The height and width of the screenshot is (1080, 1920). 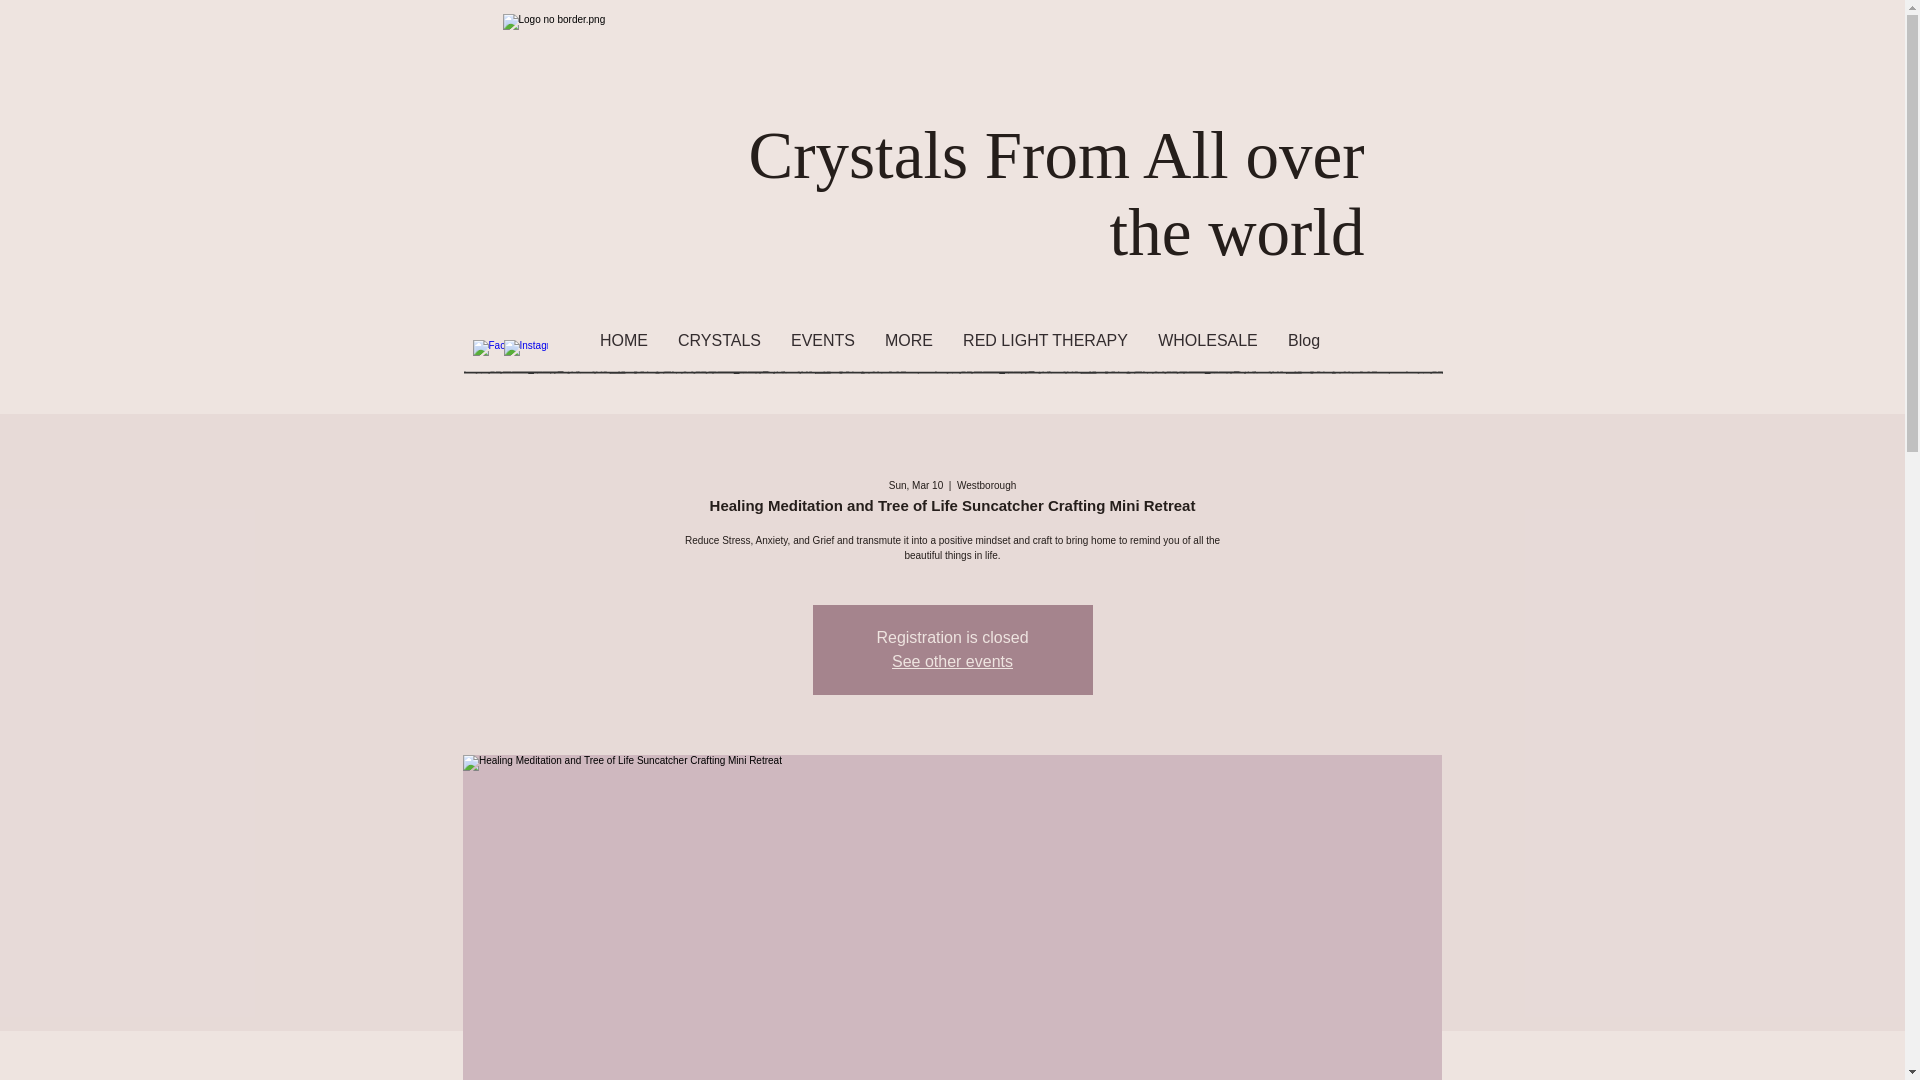 I want to click on RED LIGHT THERAPY, so click(x=1045, y=341).